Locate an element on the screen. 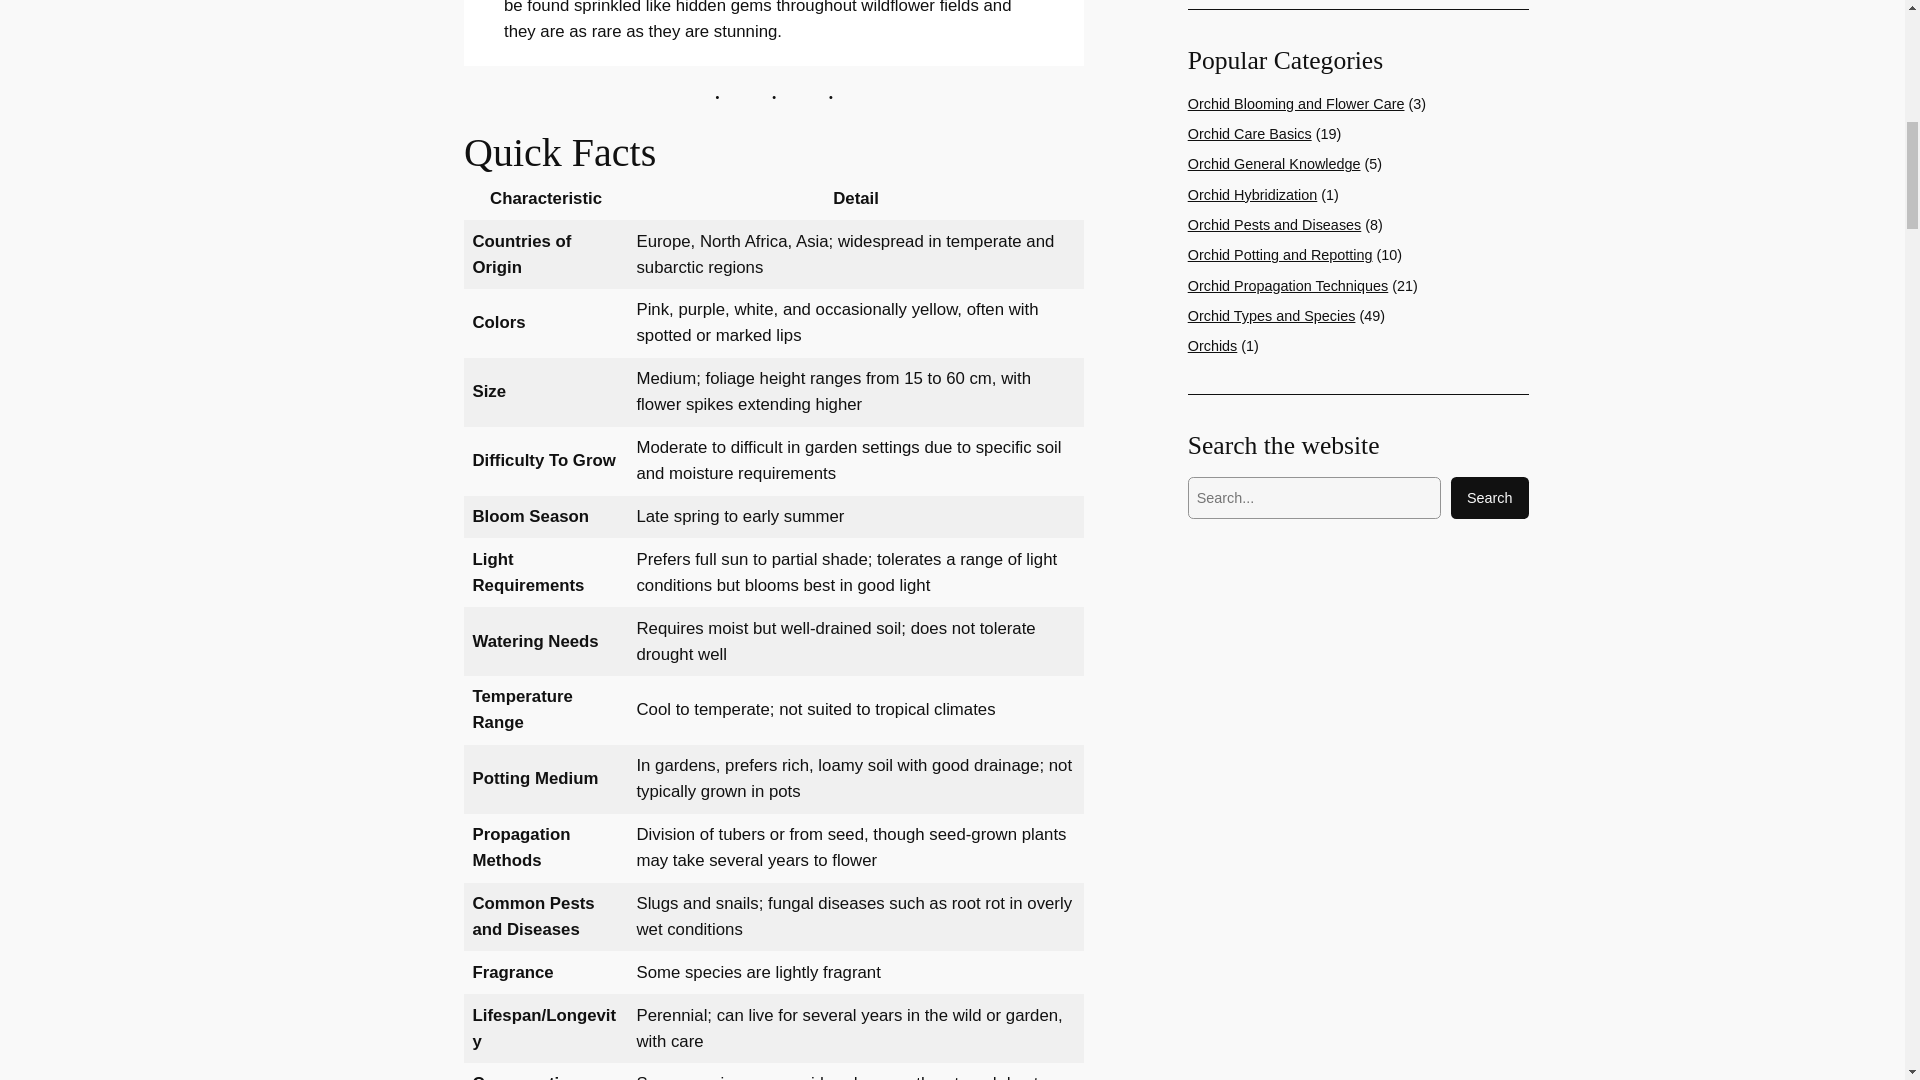  Orchid Propagation Techniques is located at coordinates (1288, 285).